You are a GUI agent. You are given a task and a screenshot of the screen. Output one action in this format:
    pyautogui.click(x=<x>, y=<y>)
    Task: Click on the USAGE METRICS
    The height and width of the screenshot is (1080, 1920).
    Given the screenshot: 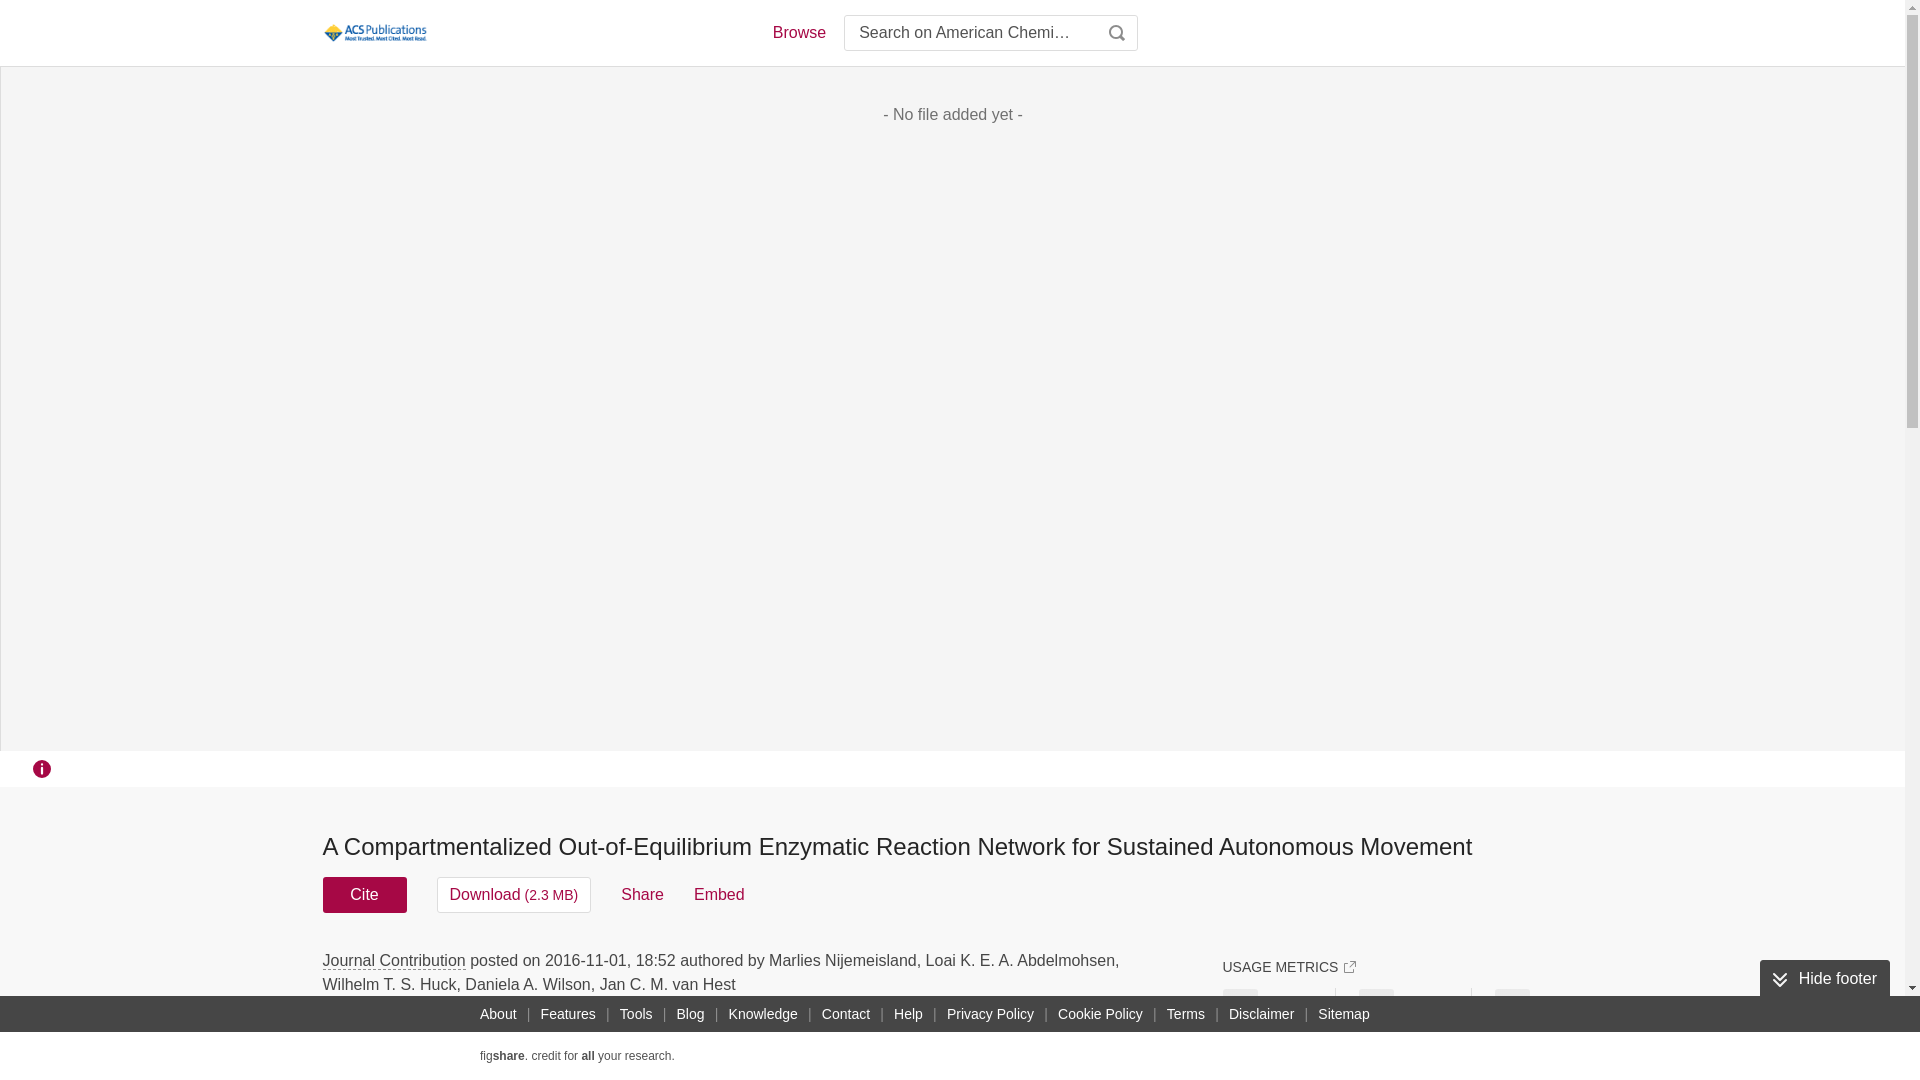 What is the action you would take?
    pyautogui.click(x=1288, y=966)
    